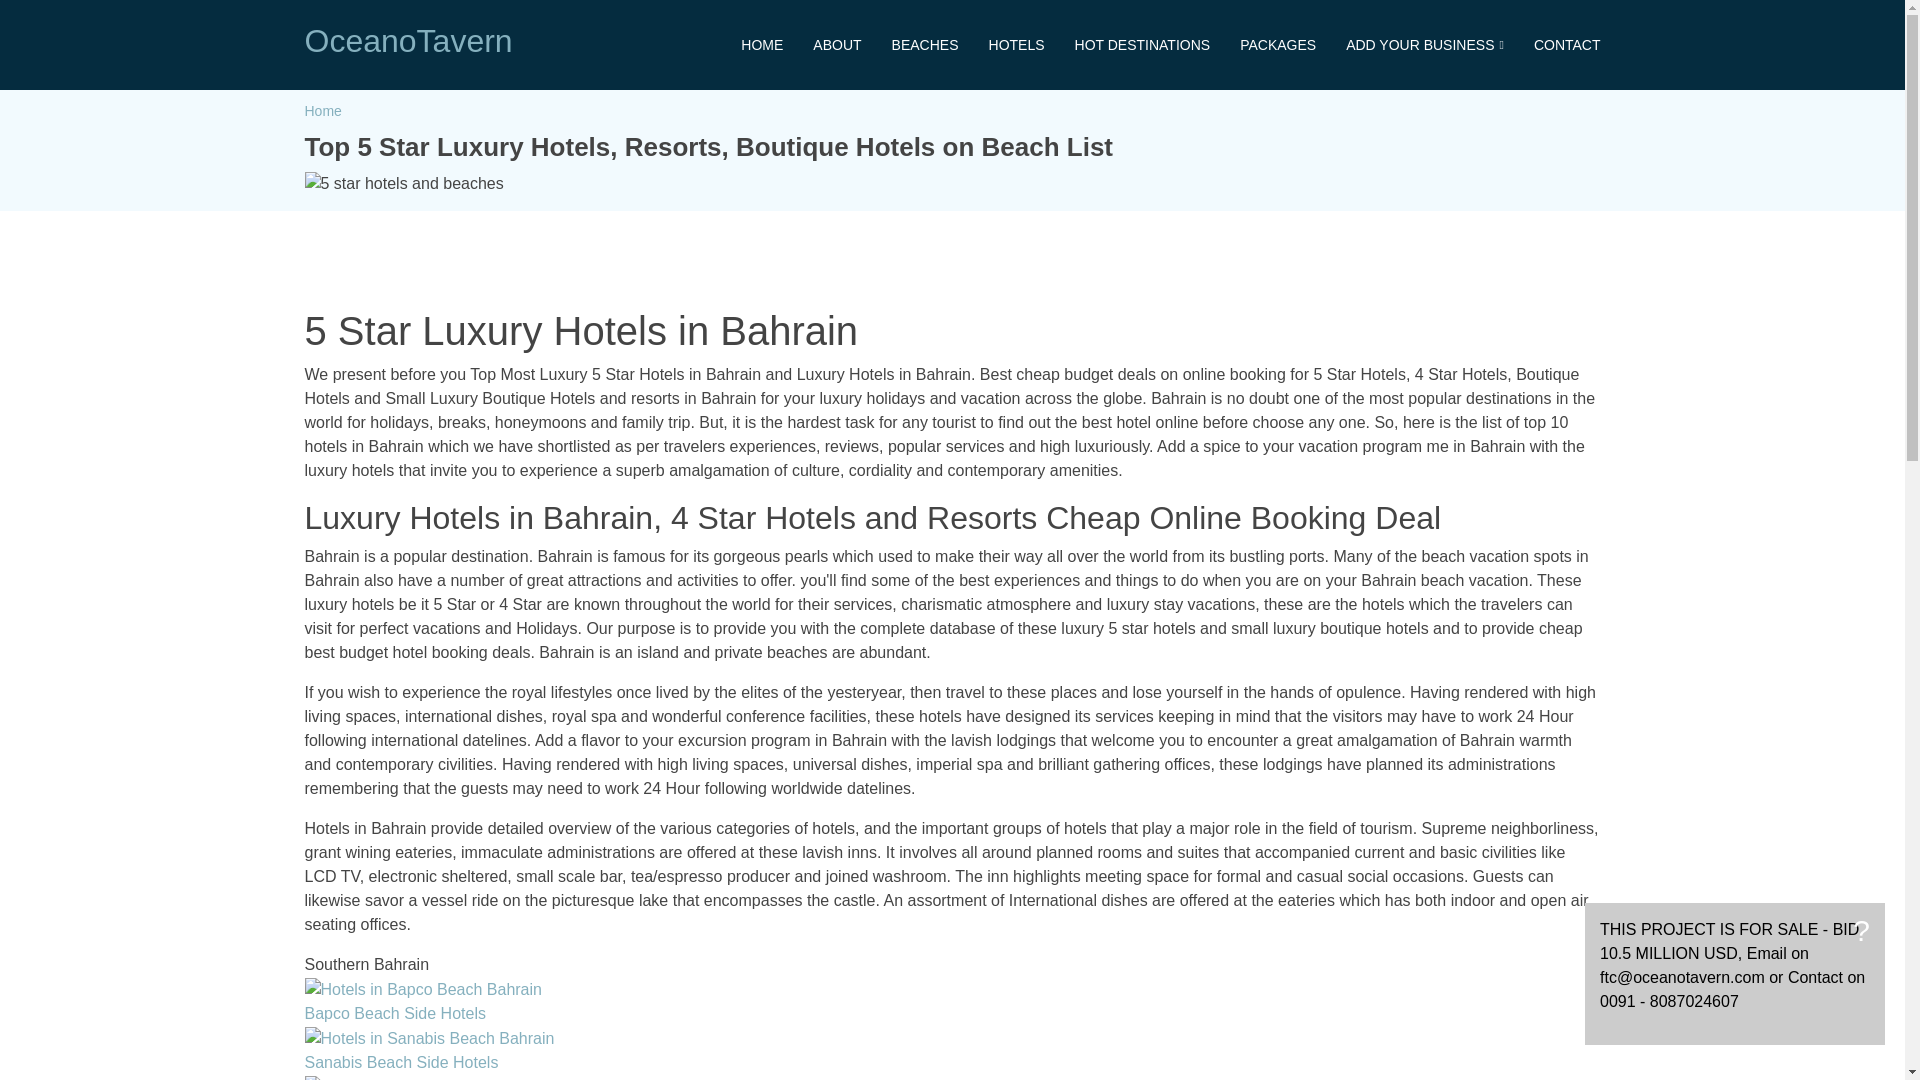  I want to click on Bapco Beach Side Hotels, so click(394, 1013).